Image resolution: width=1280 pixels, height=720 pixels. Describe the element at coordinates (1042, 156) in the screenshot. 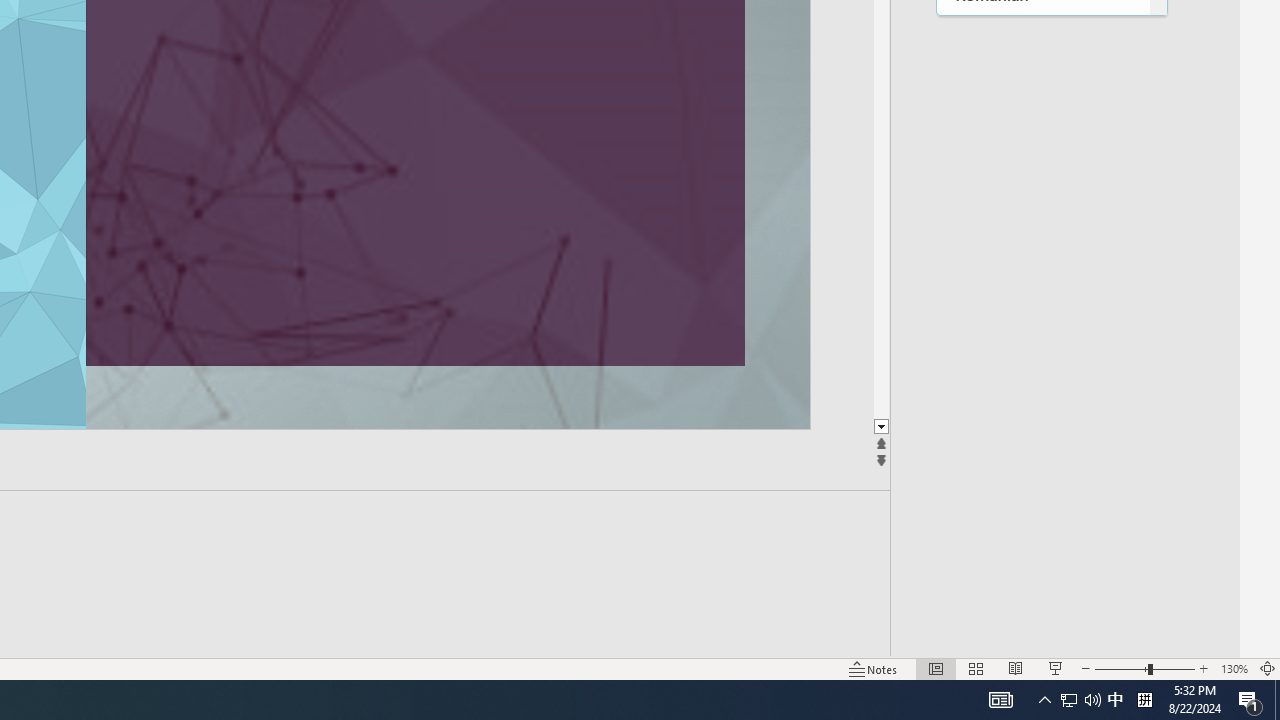

I see `Serbian (Cyrillic)` at that location.